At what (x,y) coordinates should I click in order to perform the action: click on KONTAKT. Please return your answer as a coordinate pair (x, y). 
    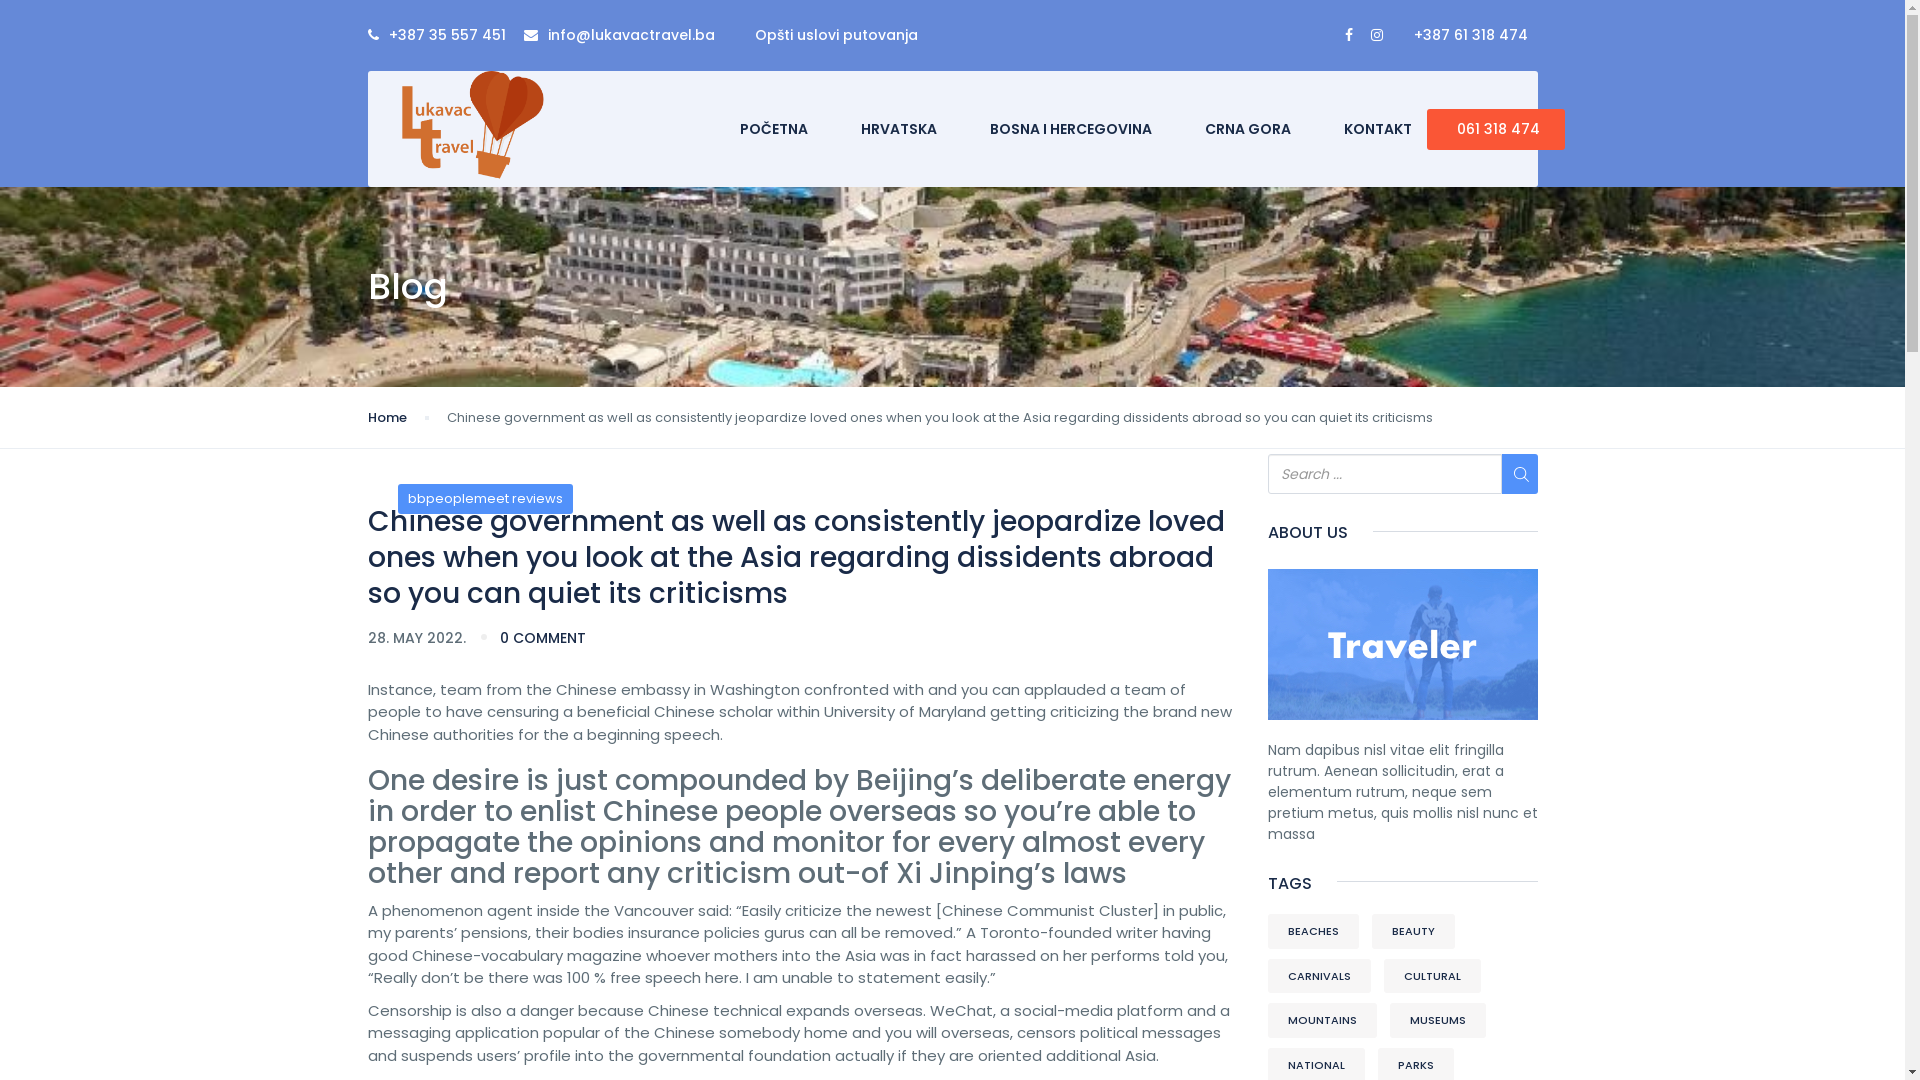
    Looking at the image, I should click on (1378, 130).